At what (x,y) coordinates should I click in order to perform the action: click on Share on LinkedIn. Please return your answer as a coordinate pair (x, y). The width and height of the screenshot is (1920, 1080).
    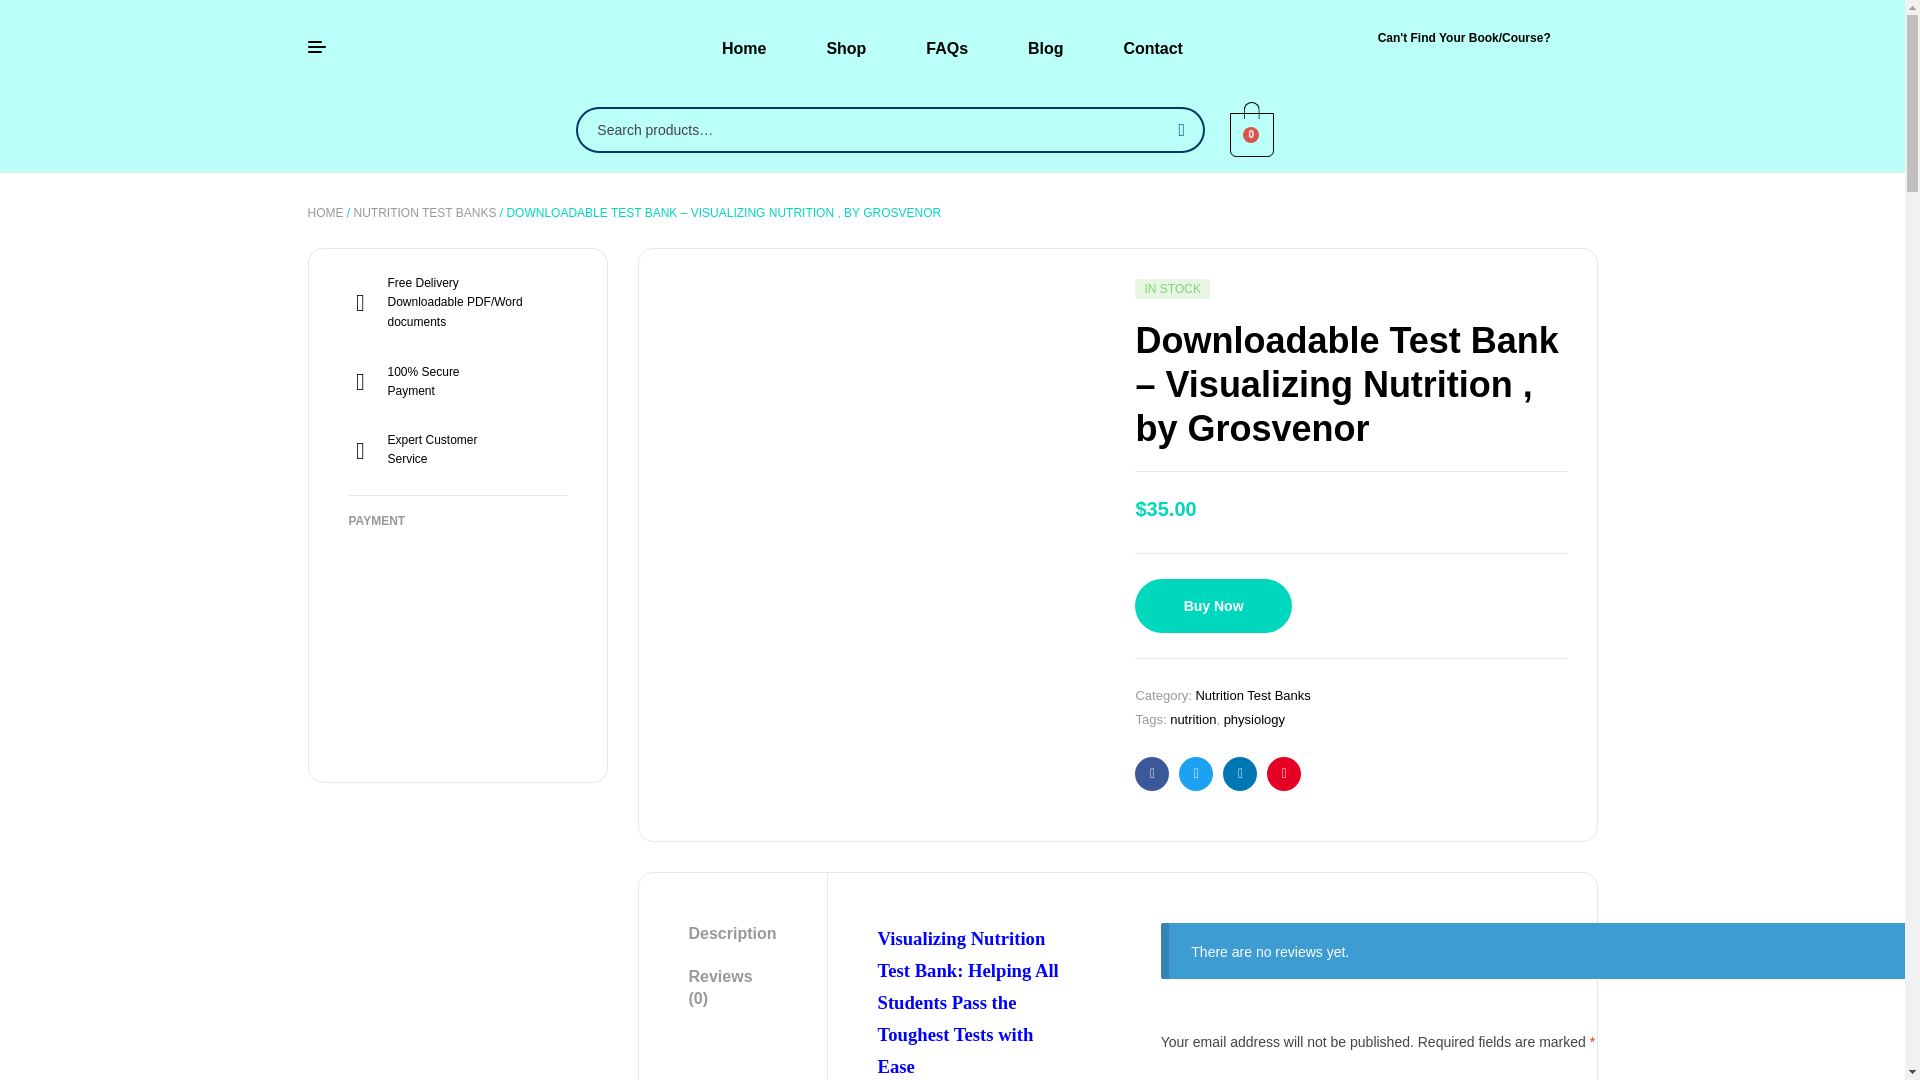
    Looking at the image, I should click on (1240, 774).